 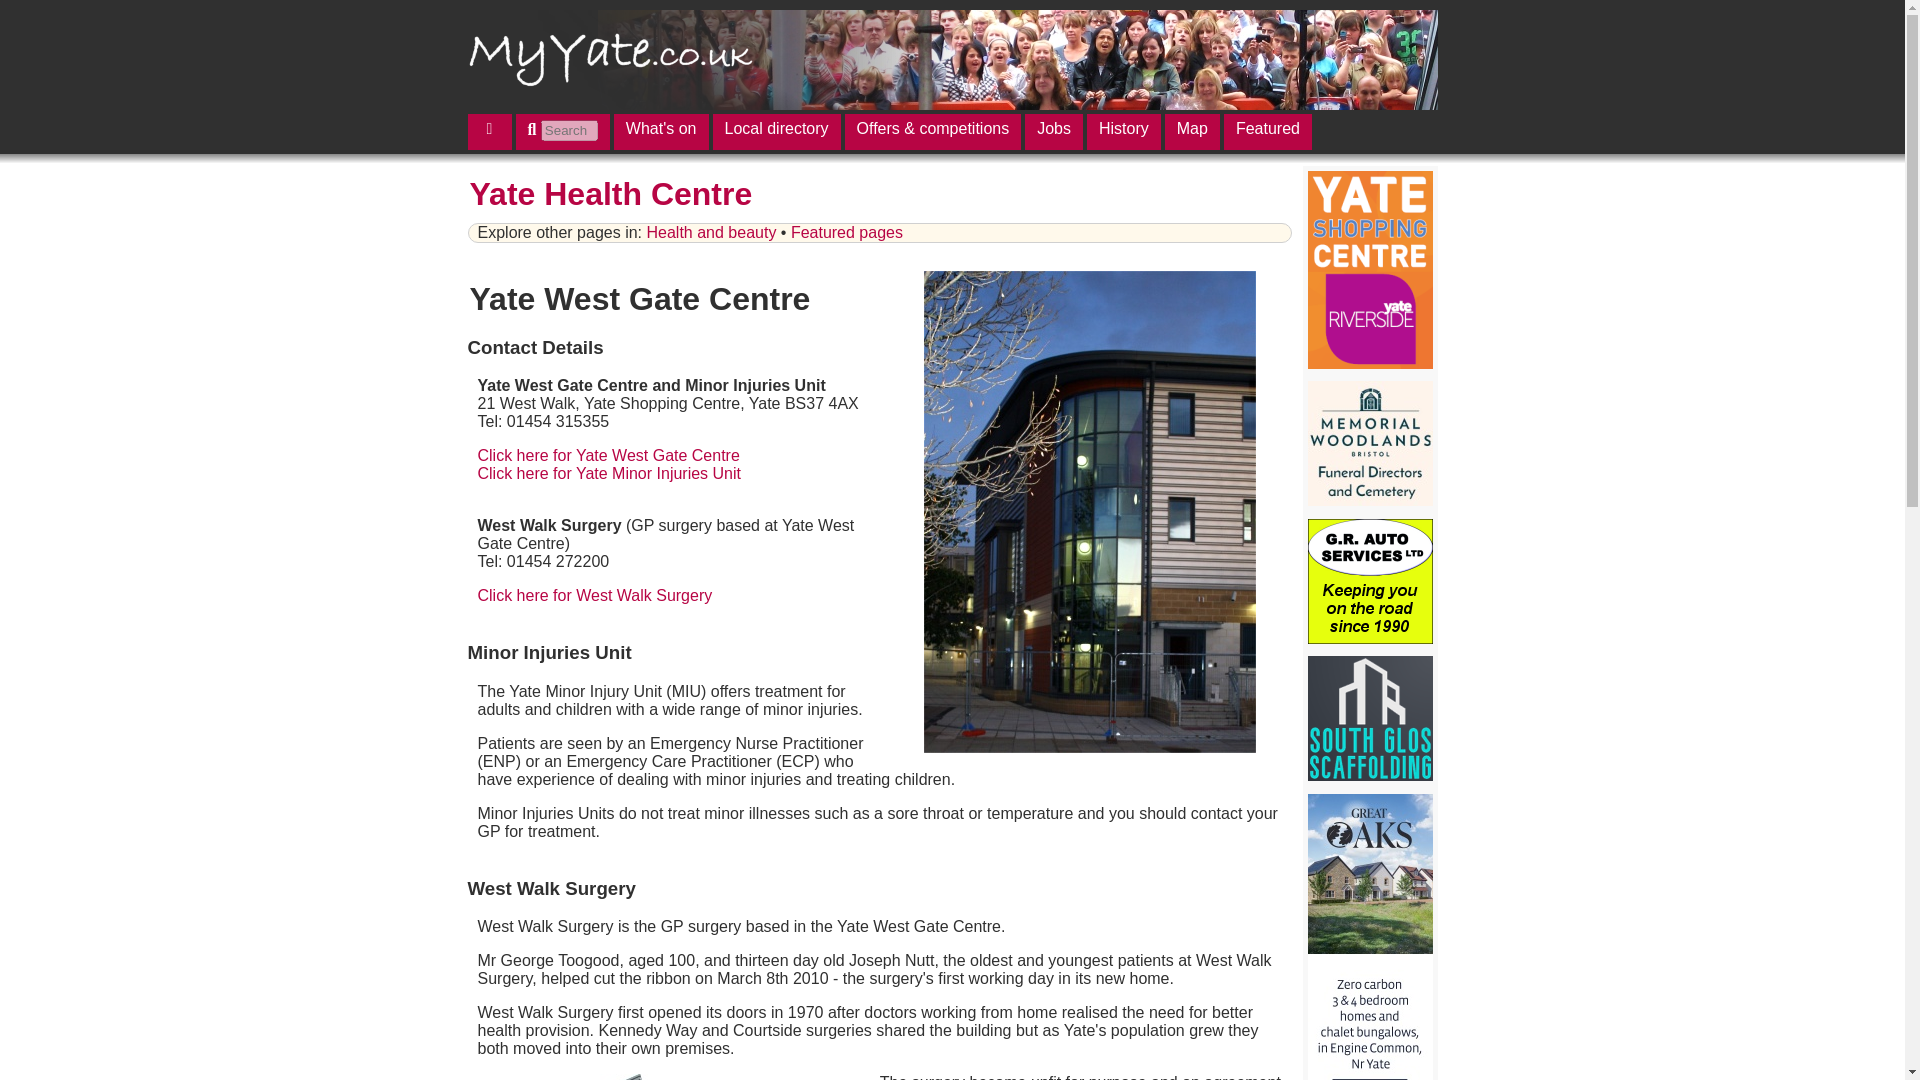 What do you see at coordinates (595, 595) in the screenshot?
I see `Click here for West Walk Surgery` at bounding box center [595, 595].